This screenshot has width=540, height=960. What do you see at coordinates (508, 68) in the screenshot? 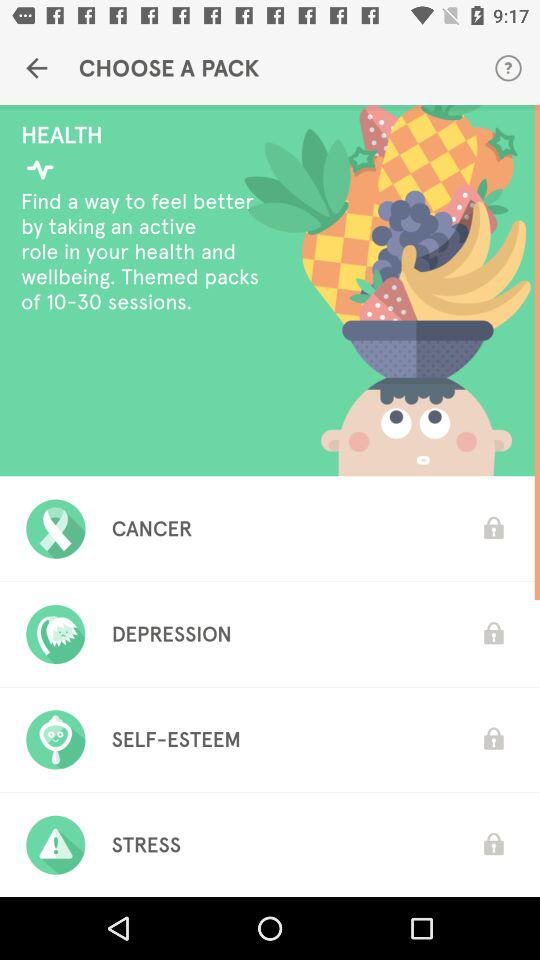
I see `launch icon at the top right corner` at bounding box center [508, 68].